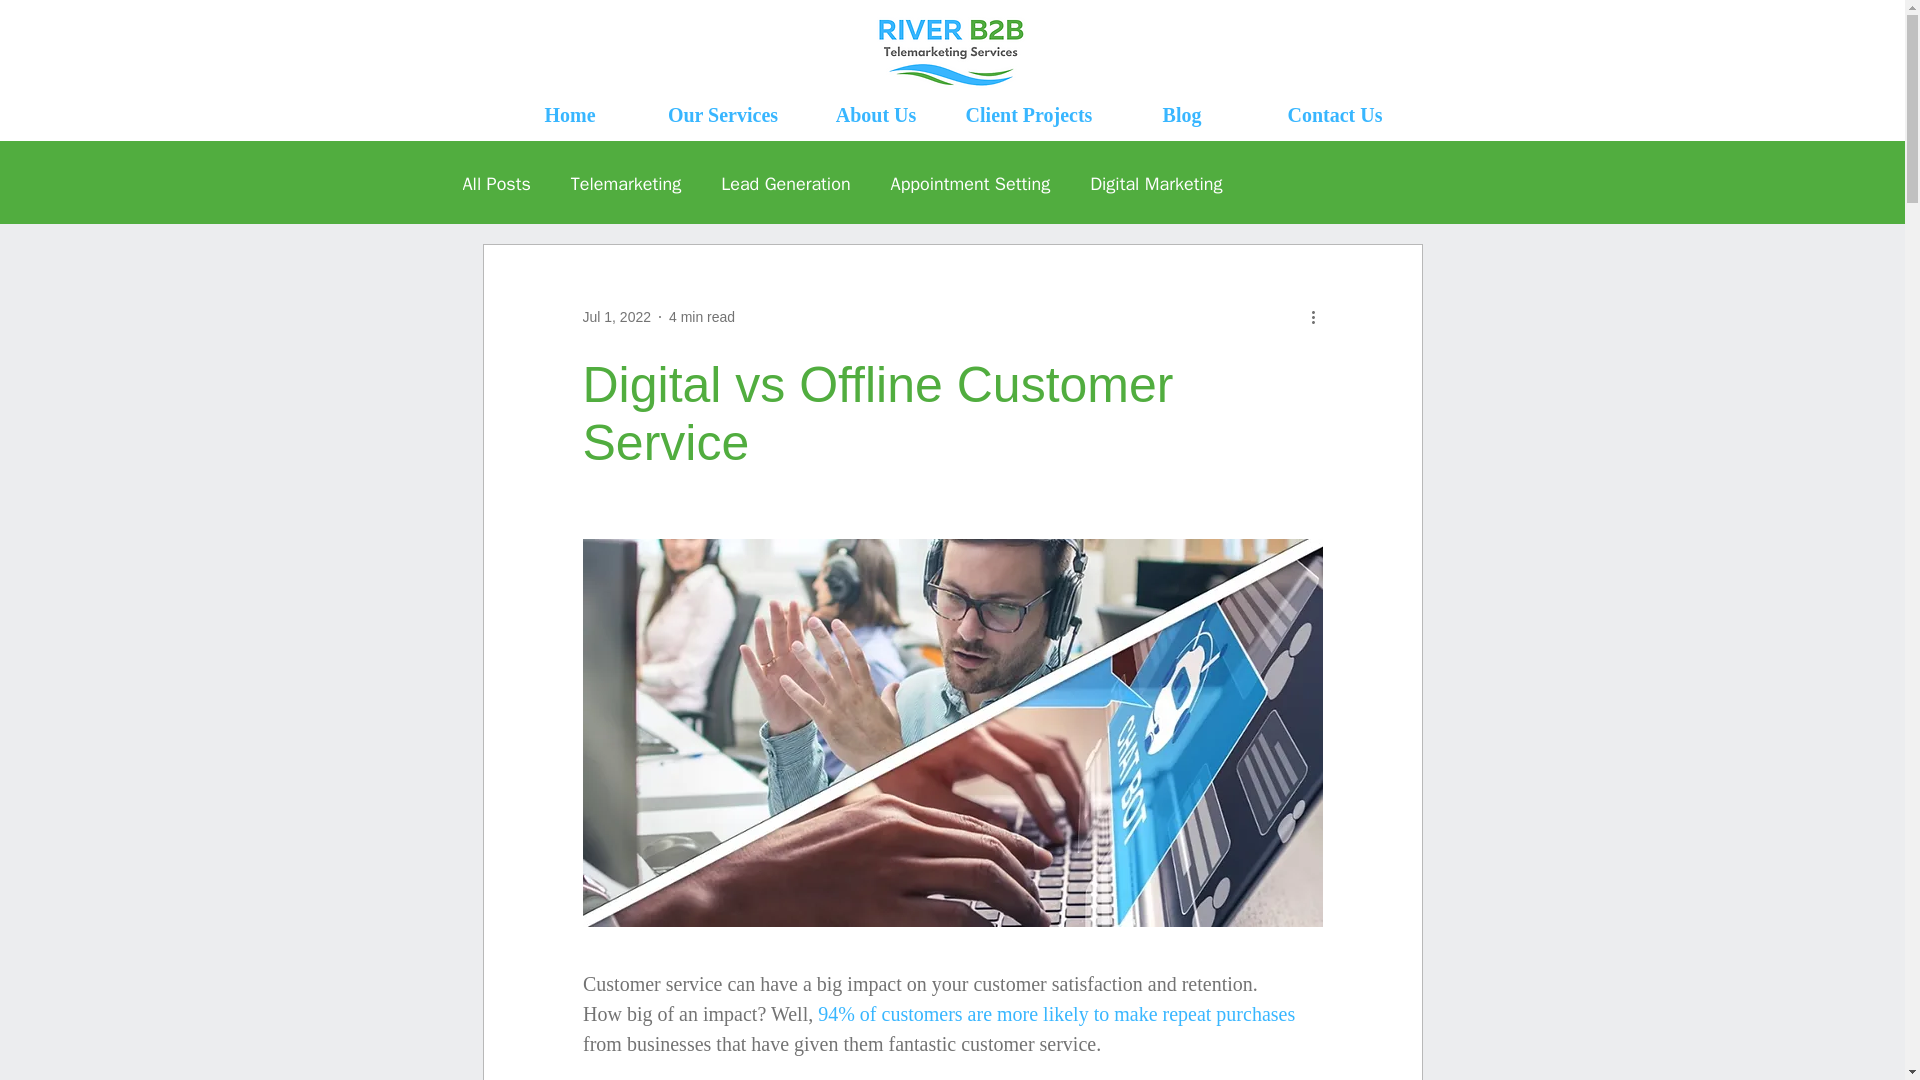 The image size is (1920, 1080). Describe the element at coordinates (970, 183) in the screenshot. I see `Appointment Setting` at that location.